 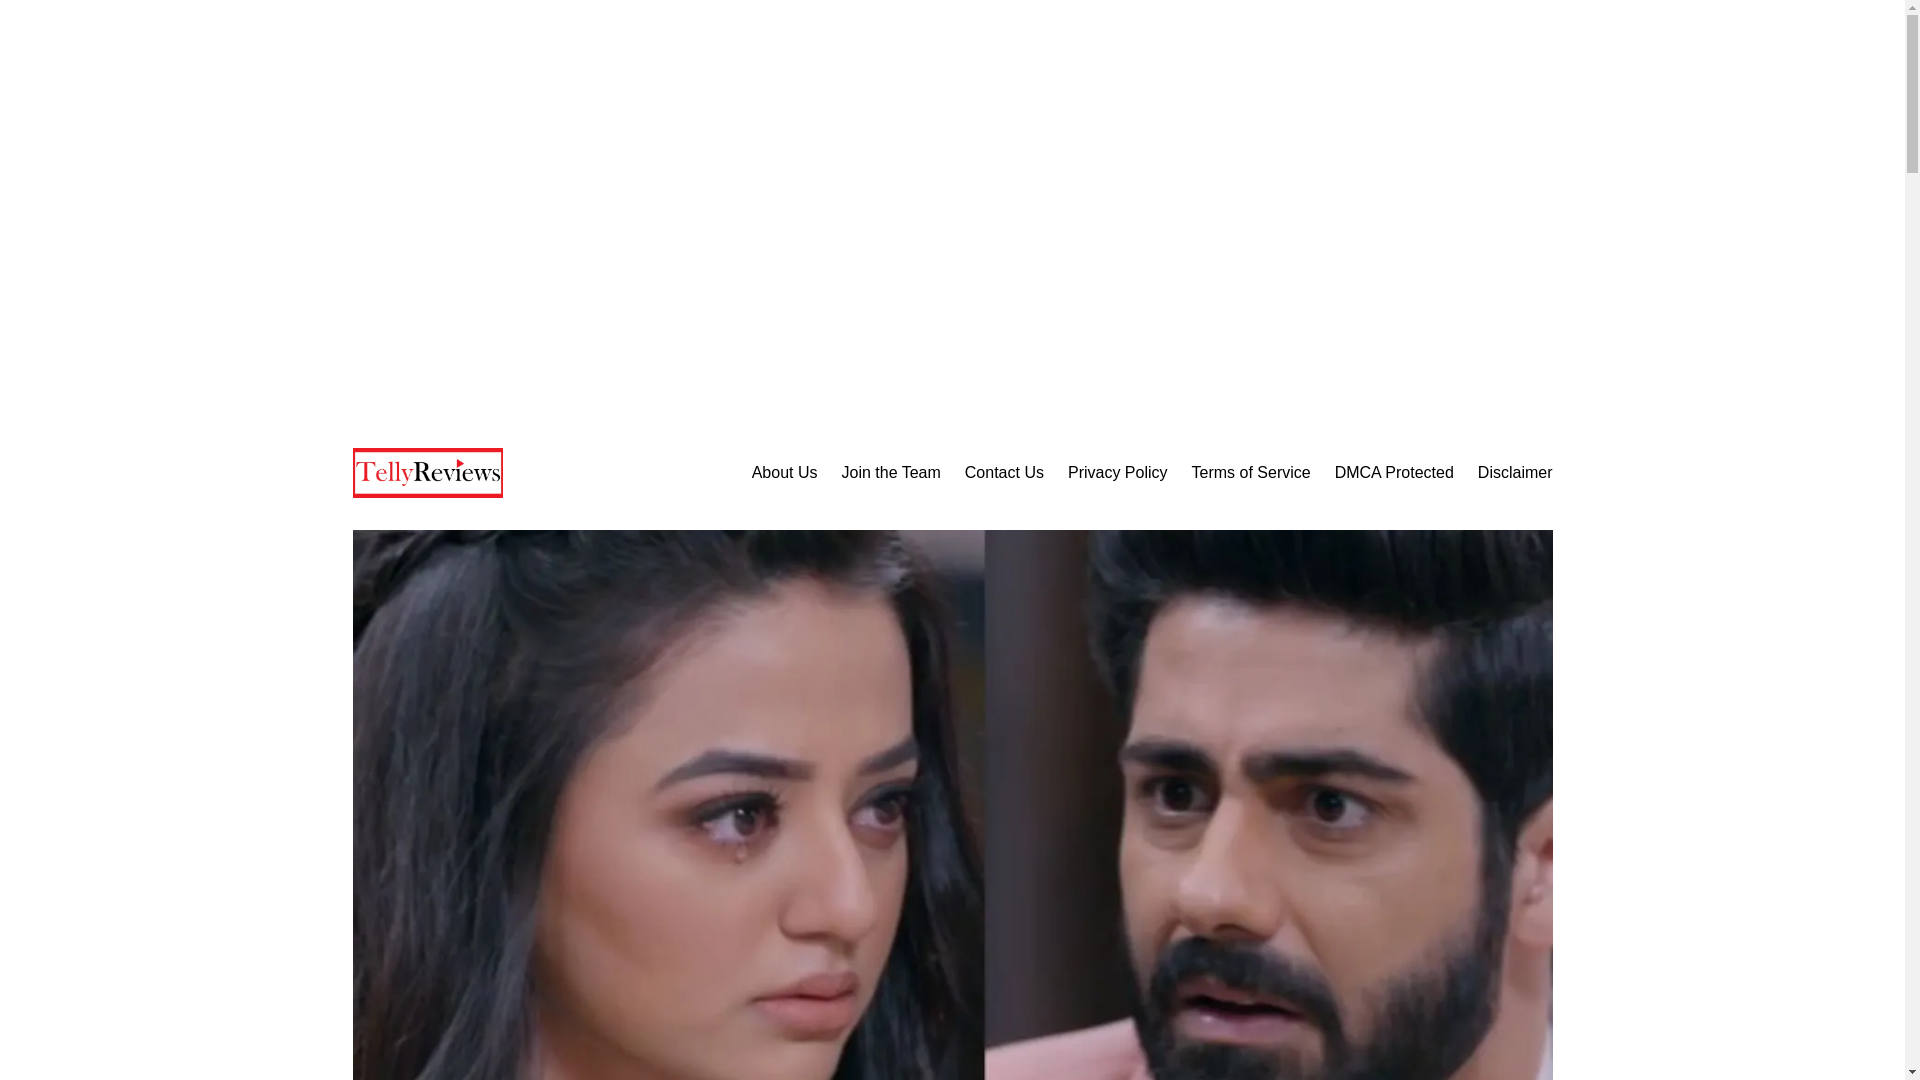 What do you see at coordinates (1394, 473) in the screenshot?
I see `DMCA Protected` at bounding box center [1394, 473].